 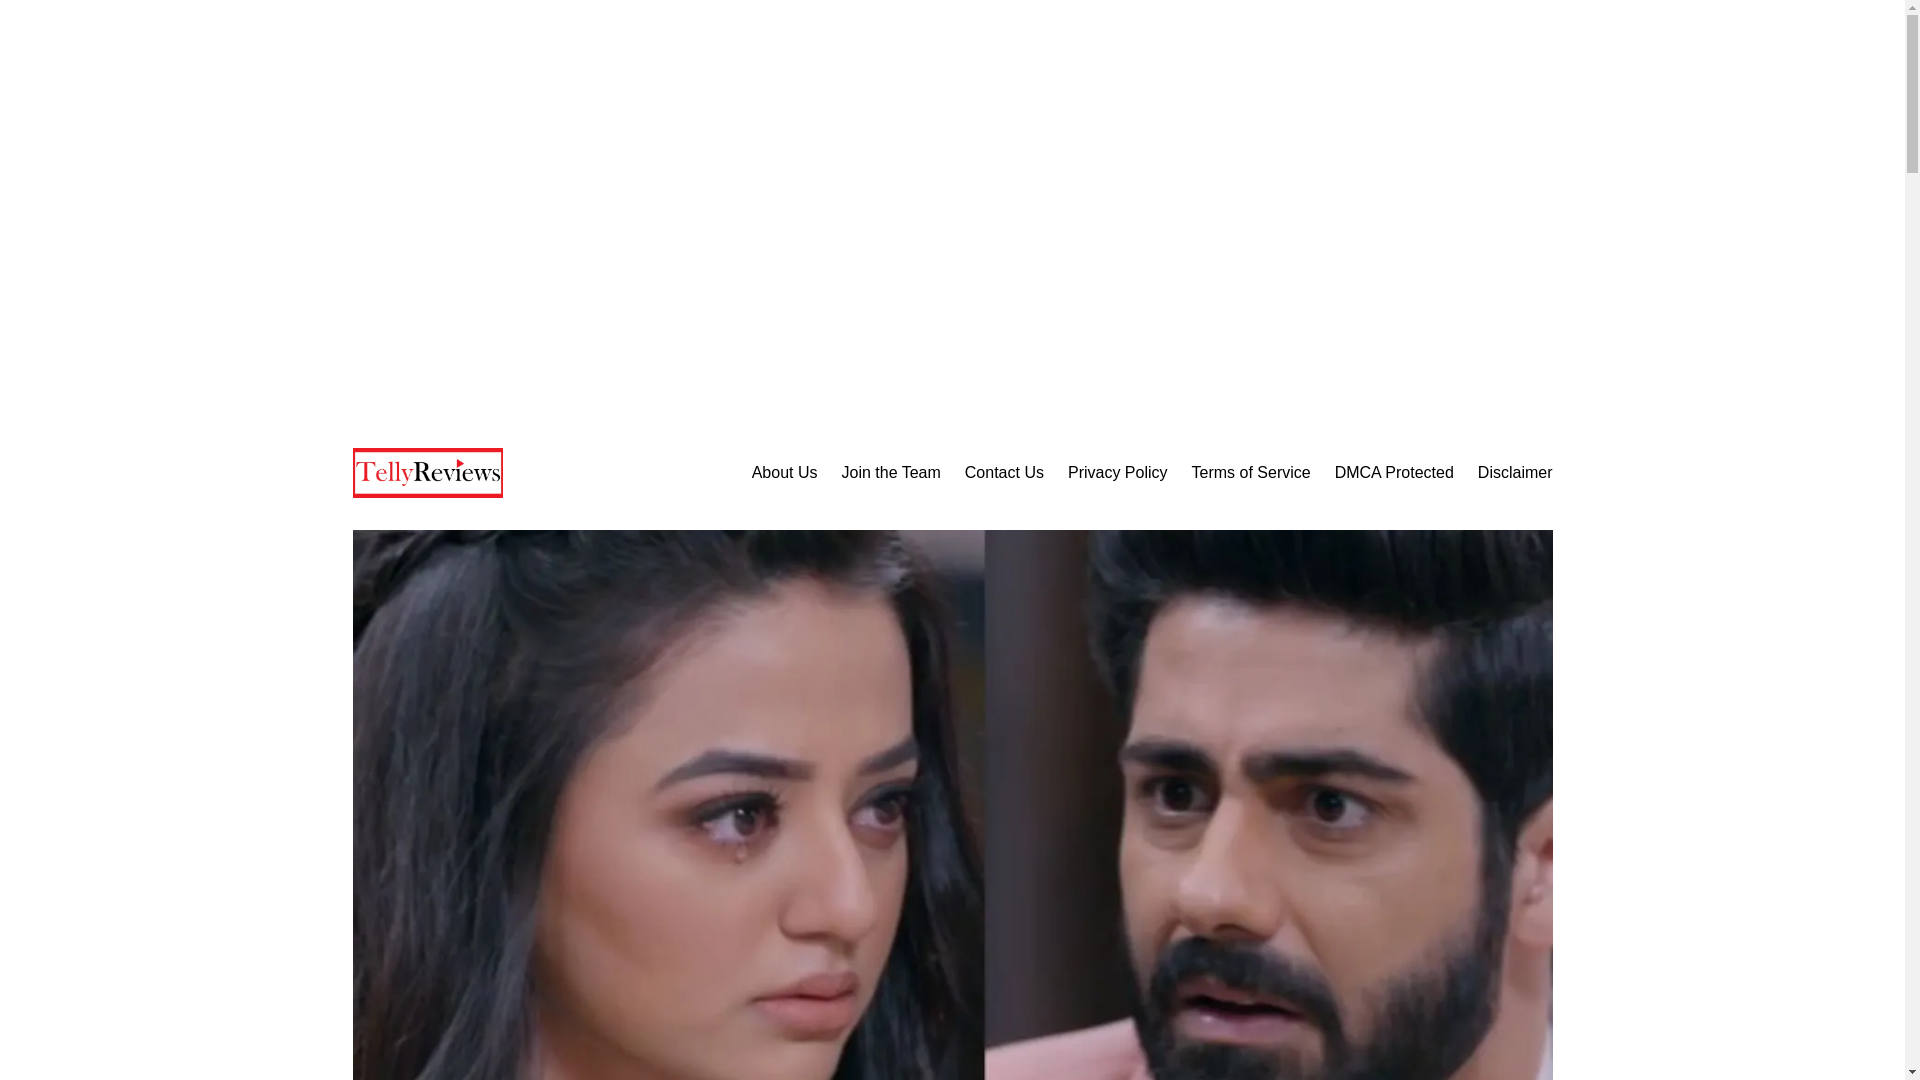 What do you see at coordinates (1394, 473) in the screenshot?
I see `DMCA Protected` at bounding box center [1394, 473].